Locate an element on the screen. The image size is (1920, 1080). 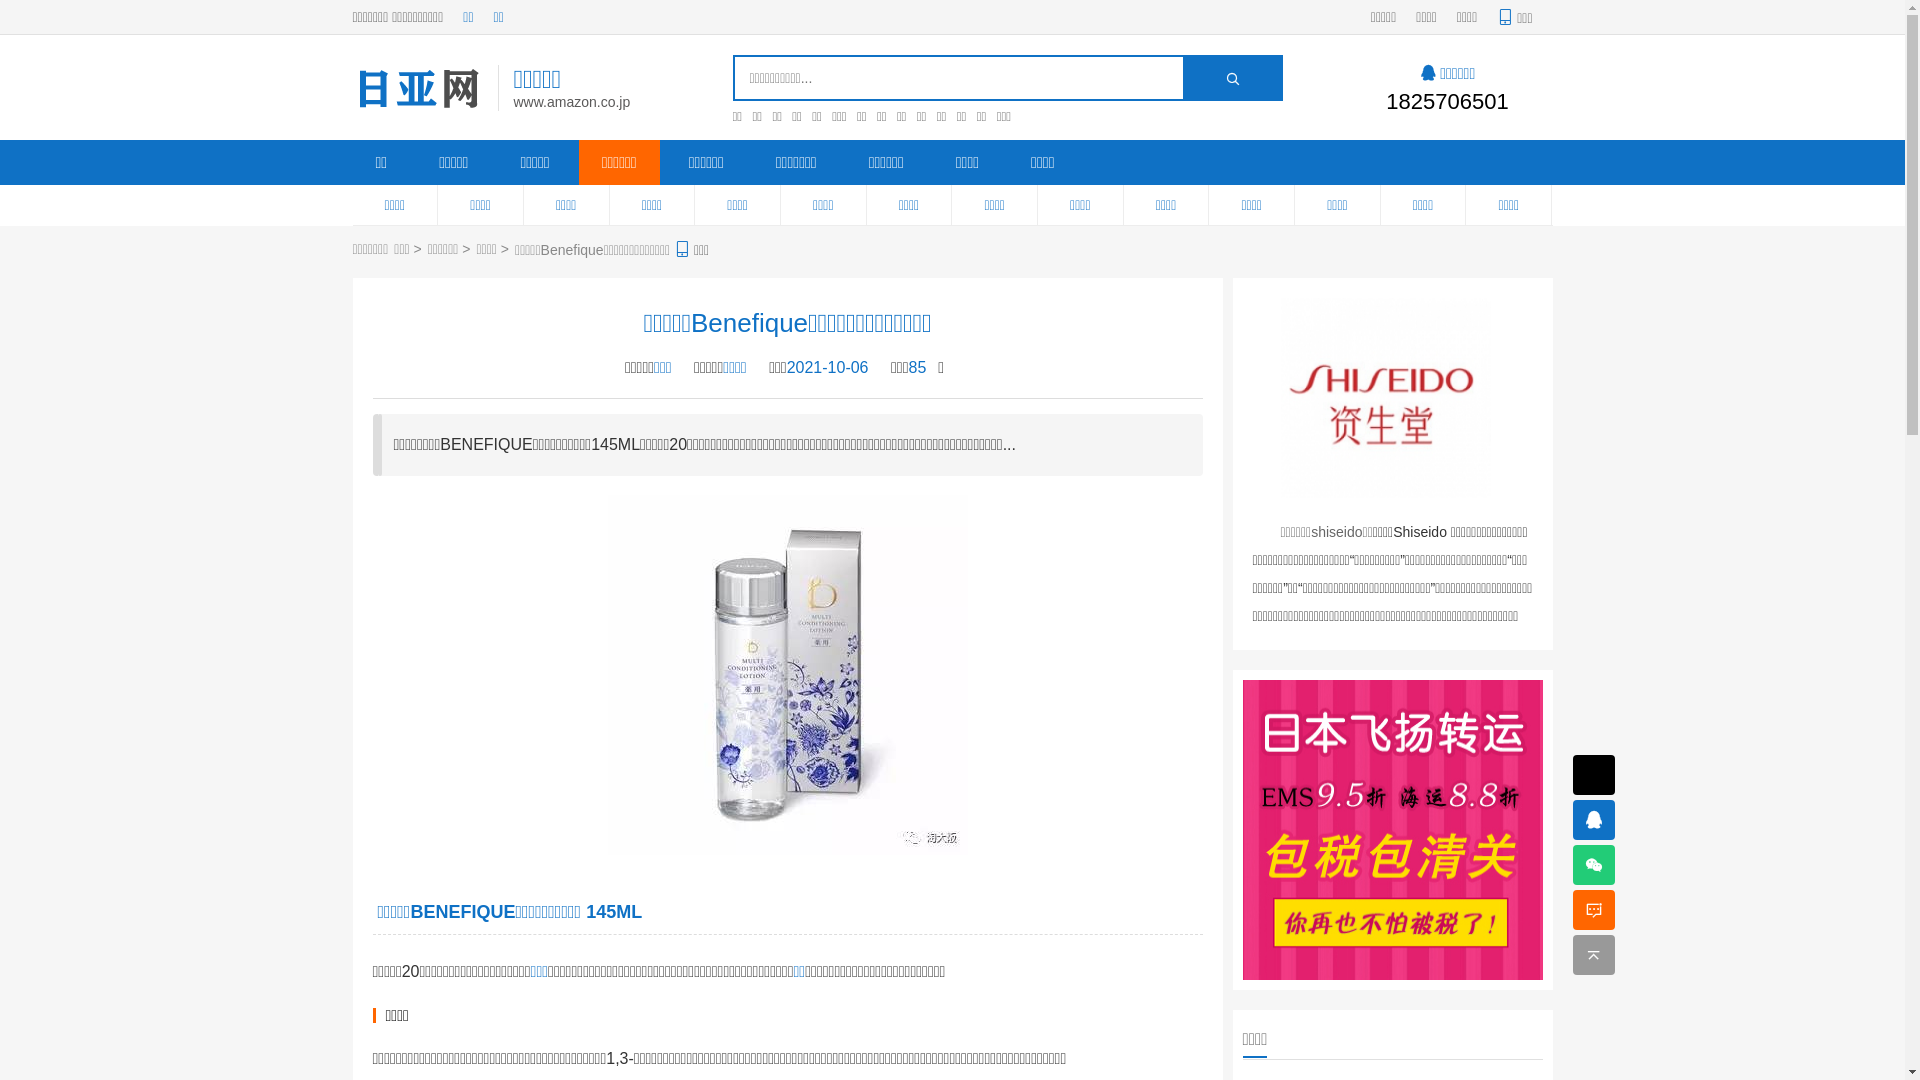
2021-10-06 is located at coordinates (828, 368).